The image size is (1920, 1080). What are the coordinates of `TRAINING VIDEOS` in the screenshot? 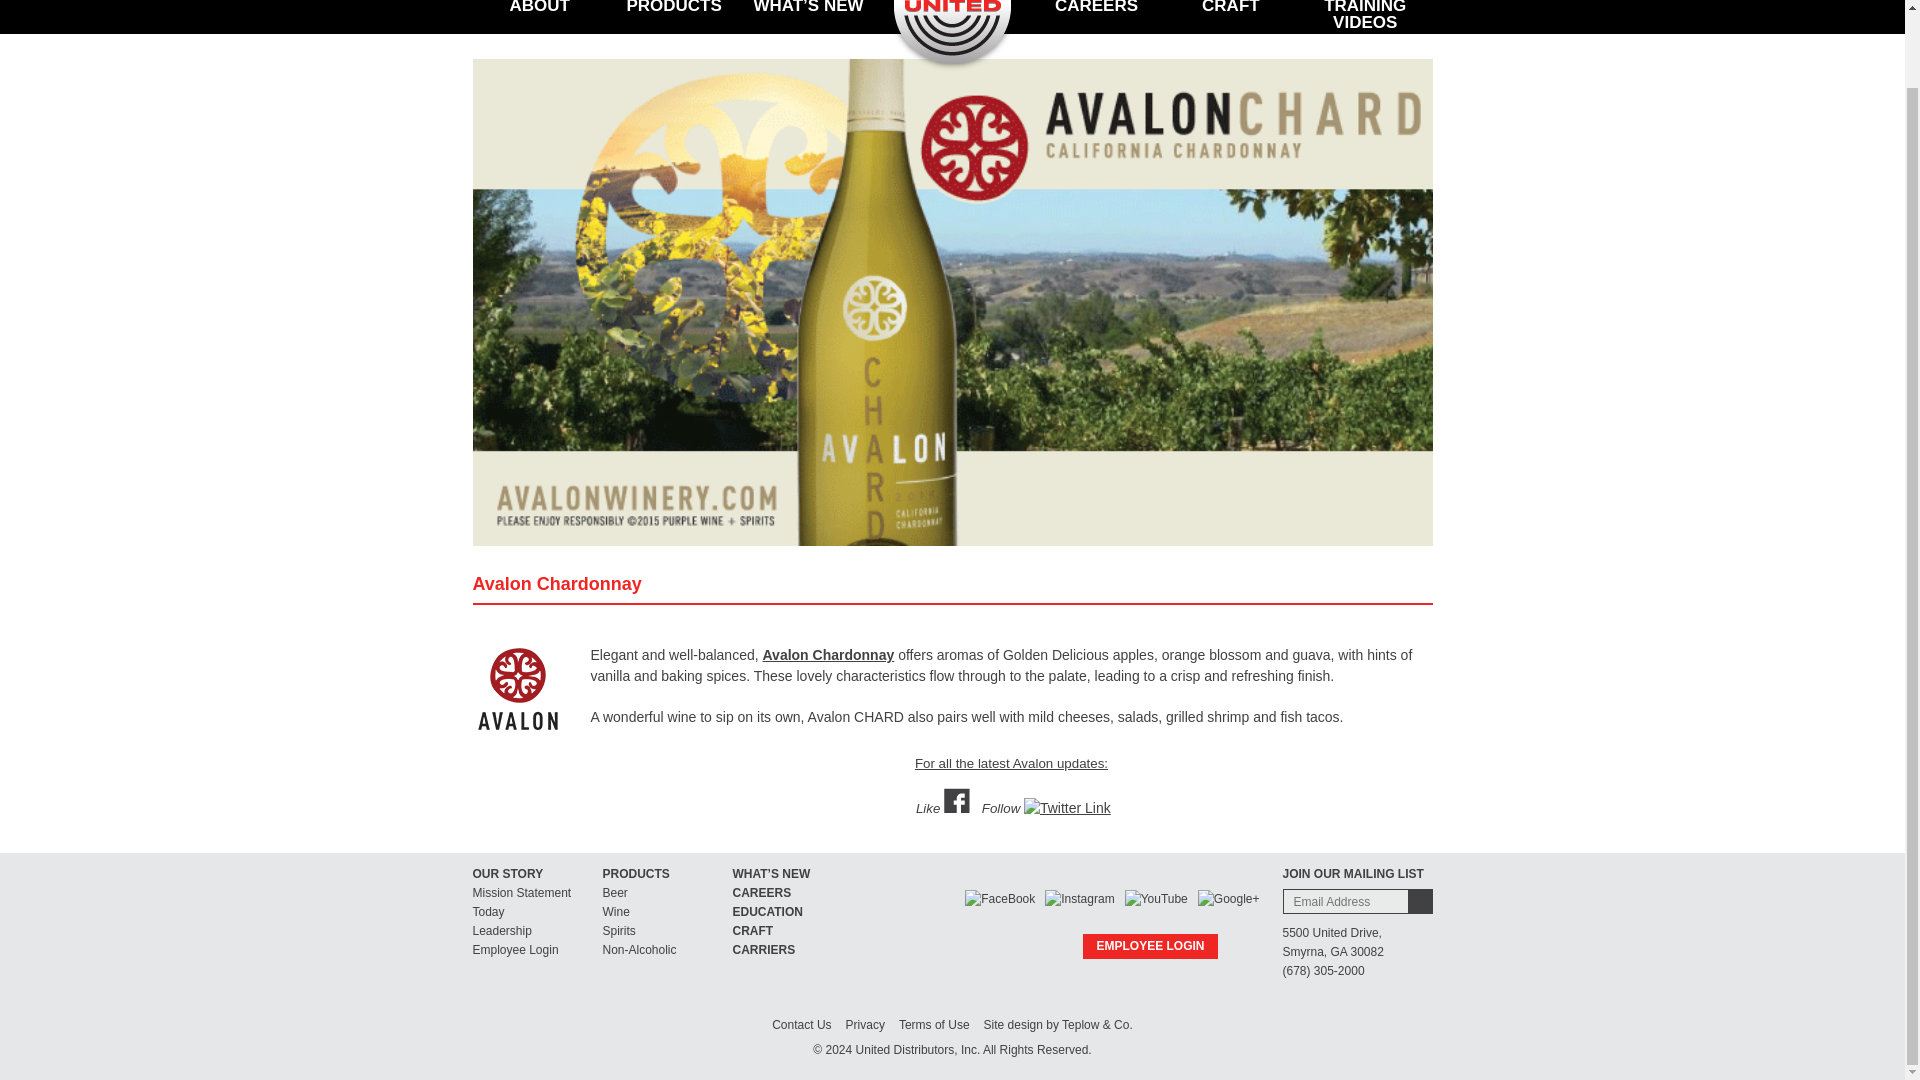 It's located at (1364, 24).